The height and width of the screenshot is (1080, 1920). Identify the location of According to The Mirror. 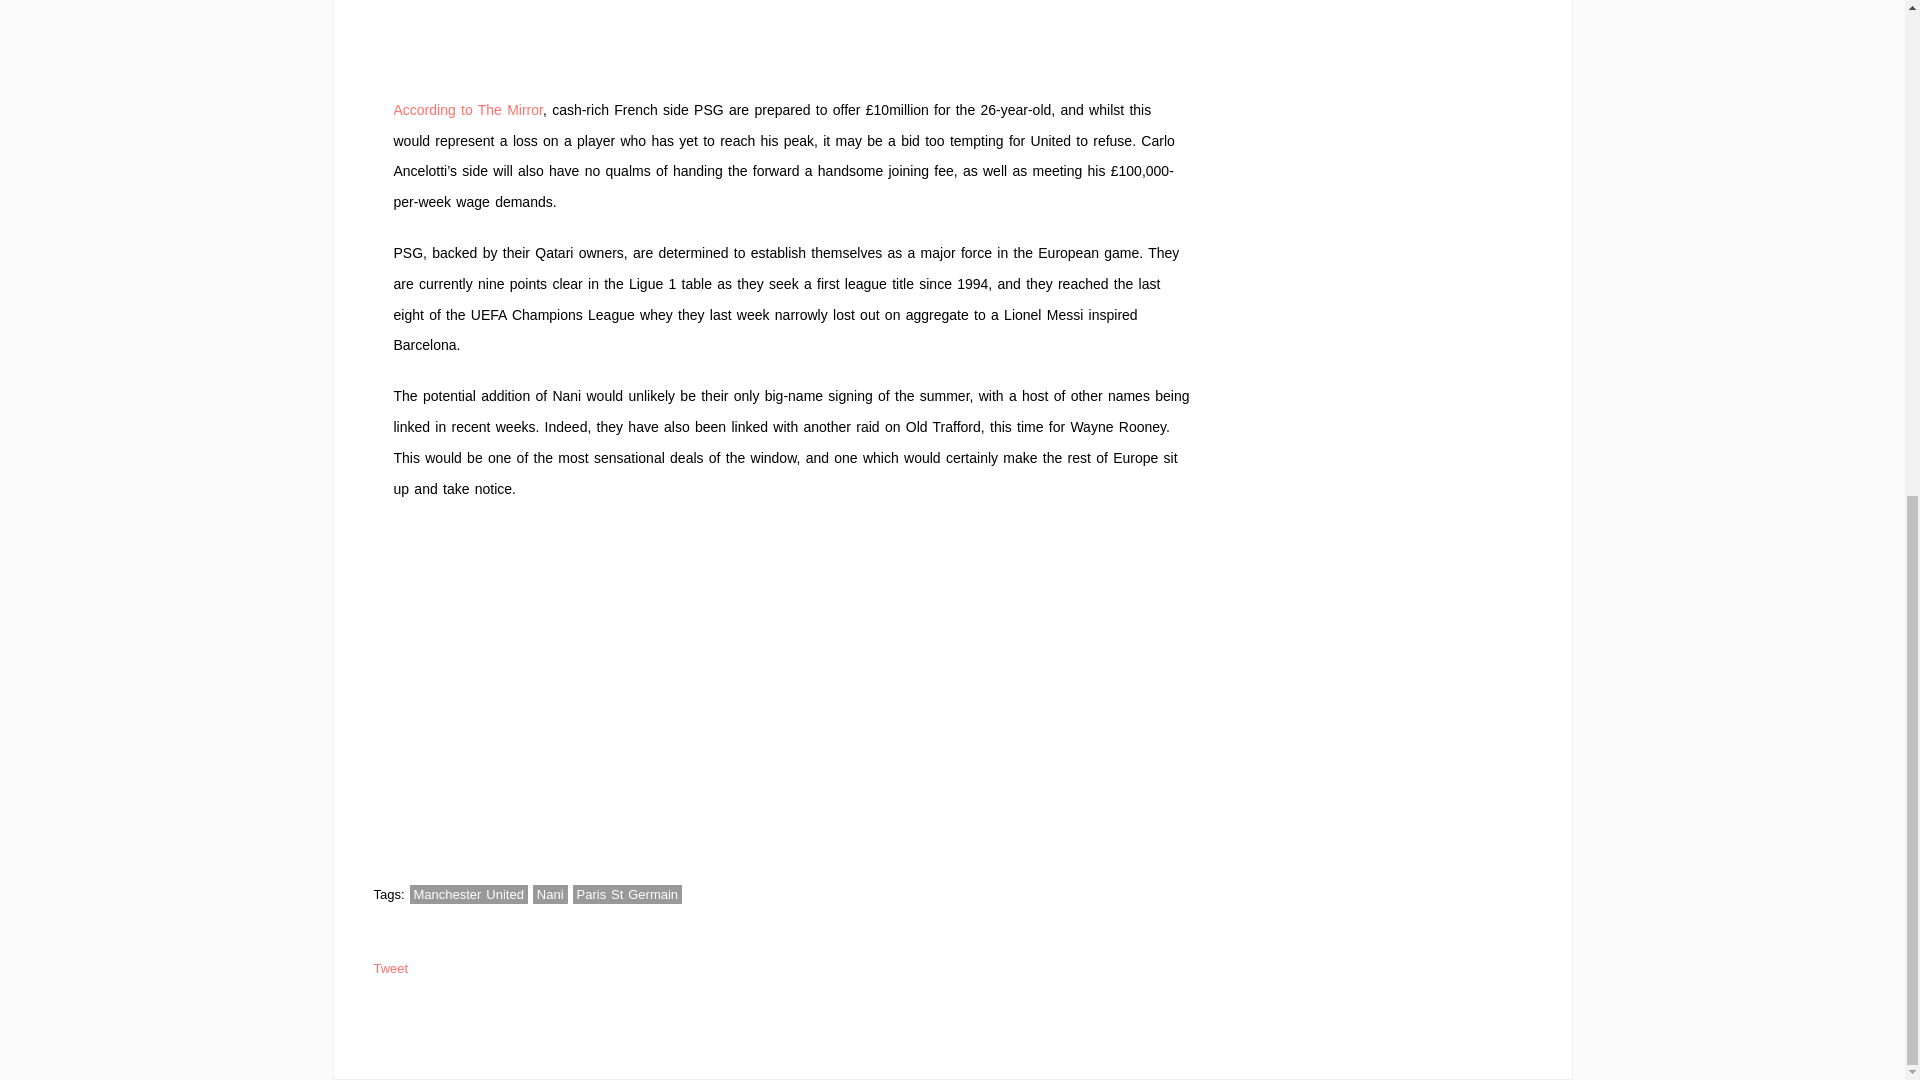
(468, 109).